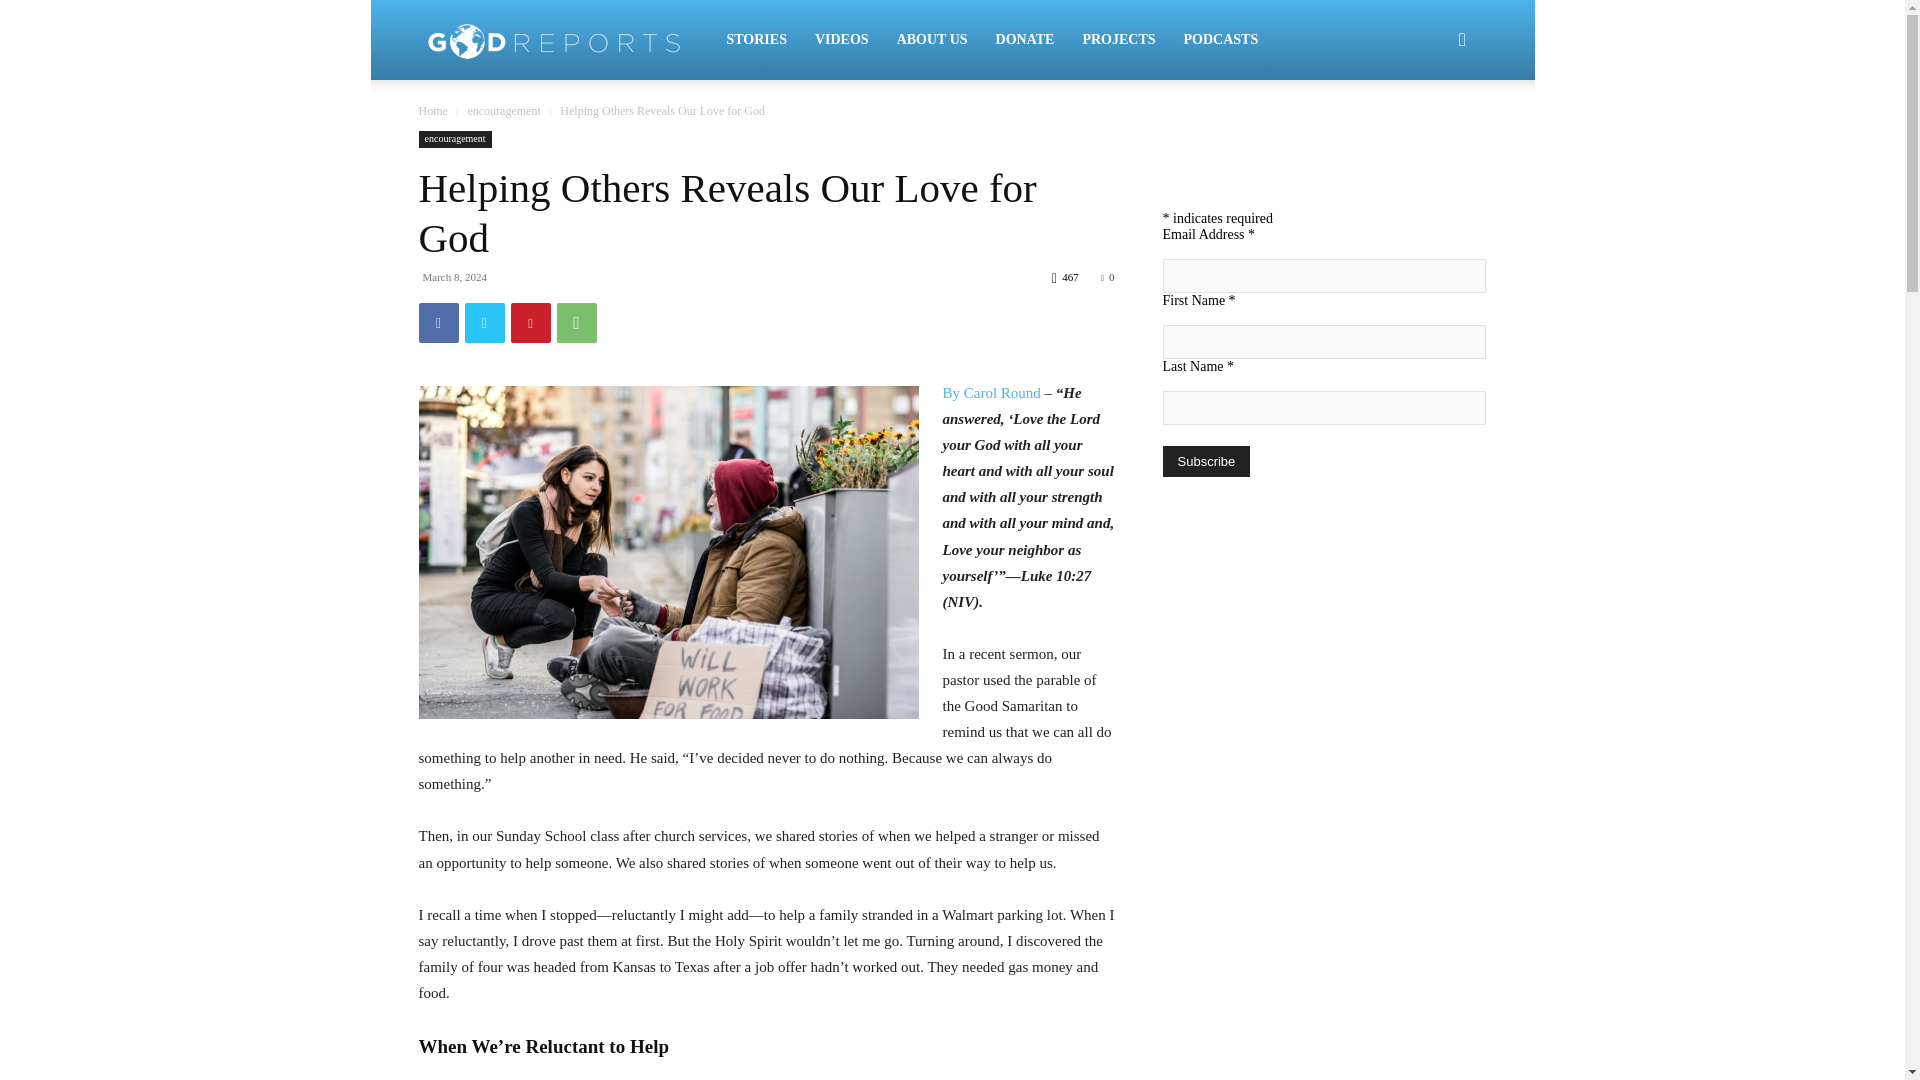 This screenshot has width=1920, height=1080. Describe the element at coordinates (756, 40) in the screenshot. I see `STORIES` at that location.